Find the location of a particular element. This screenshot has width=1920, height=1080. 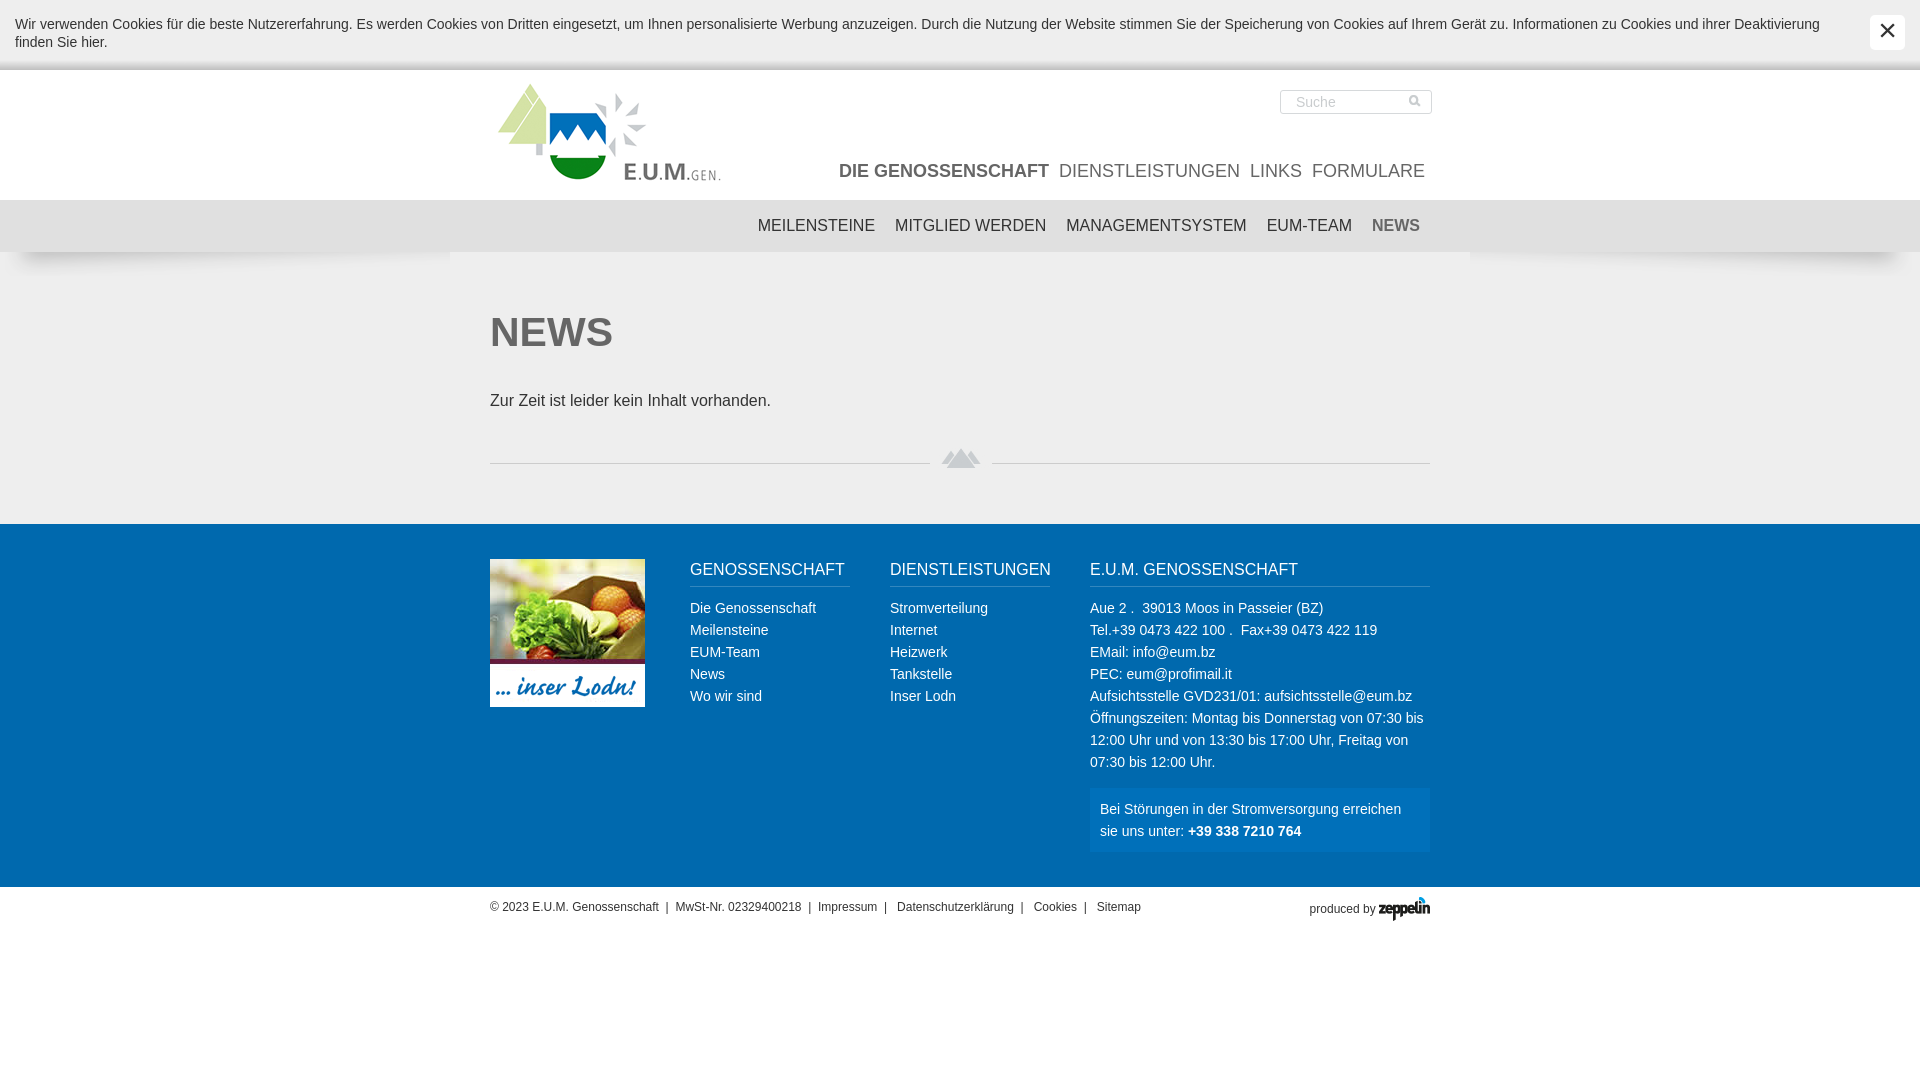

MEILENSTEINE is located at coordinates (816, 226).